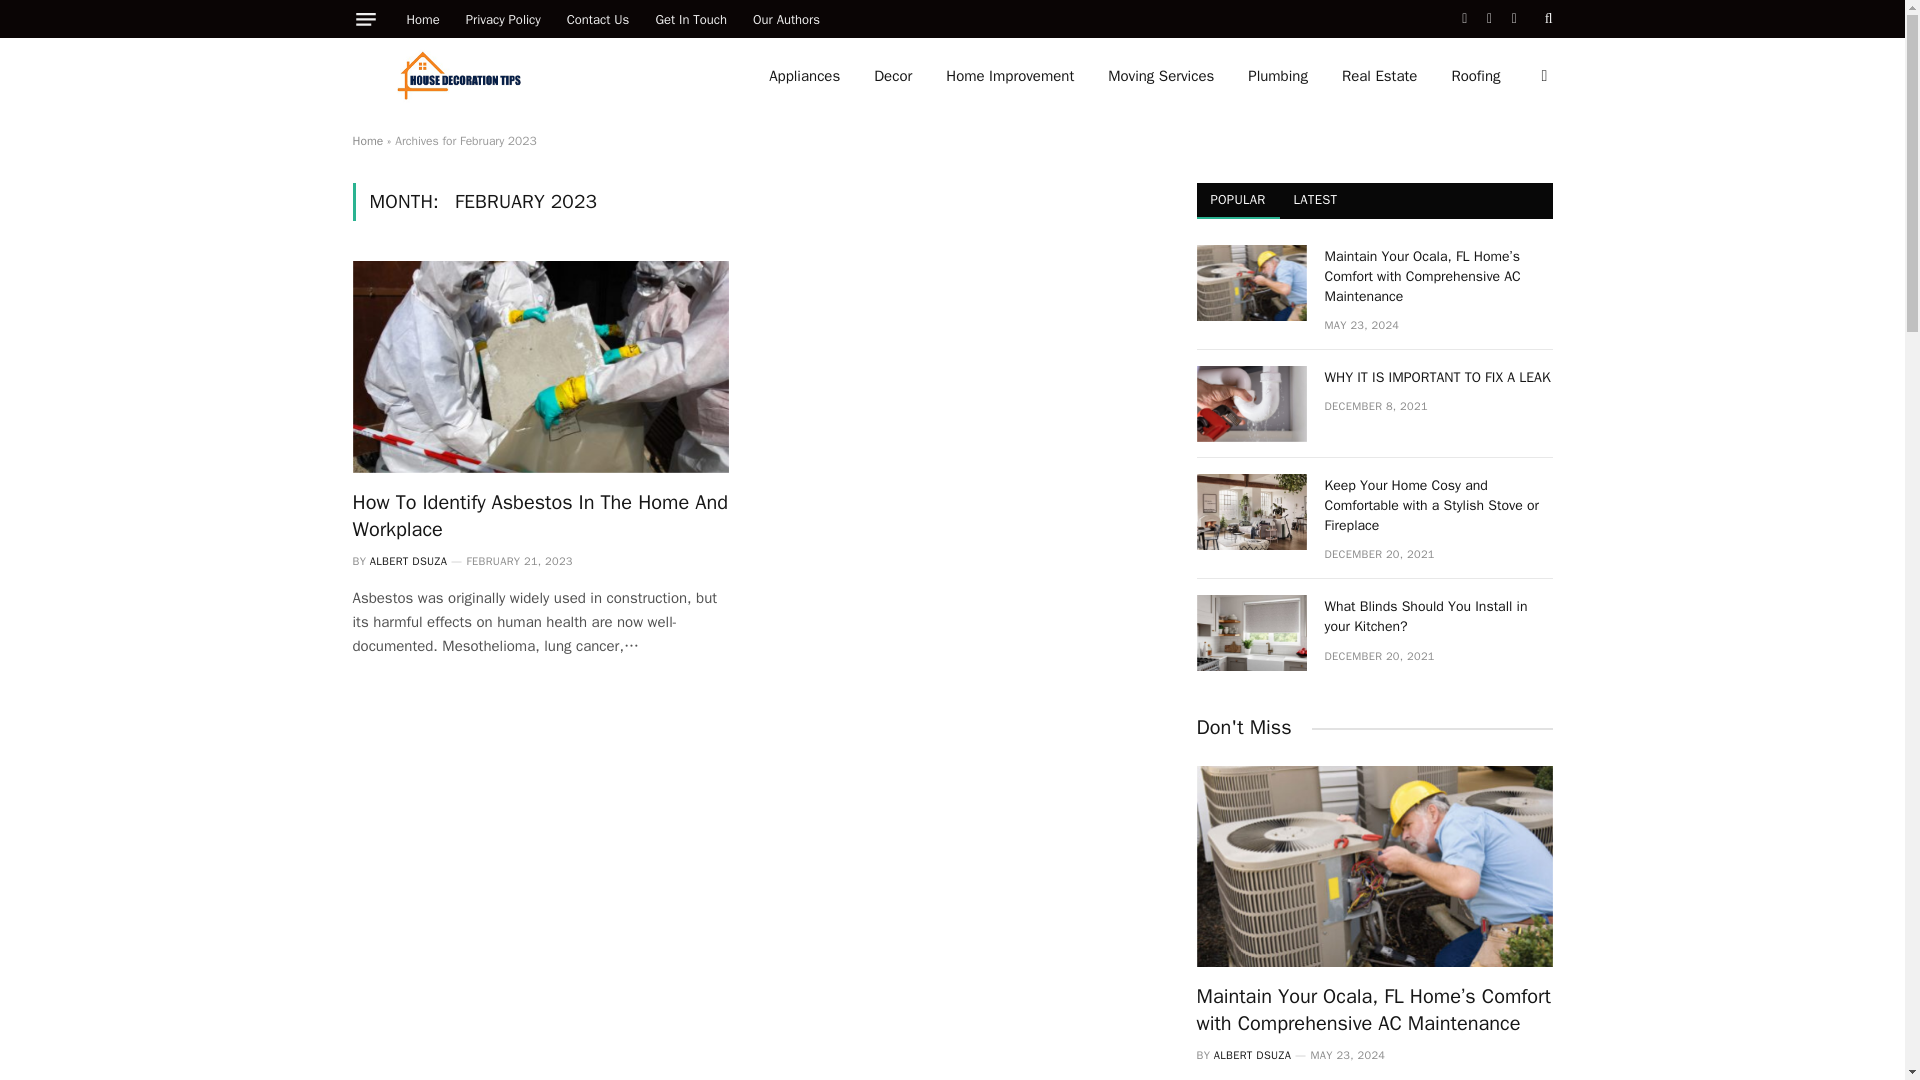 The height and width of the screenshot is (1080, 1920). Describe the element at coordinates (1542, 76) in the screenshot. I see `Switch to Dark Design - easier on eyes.` at that location.